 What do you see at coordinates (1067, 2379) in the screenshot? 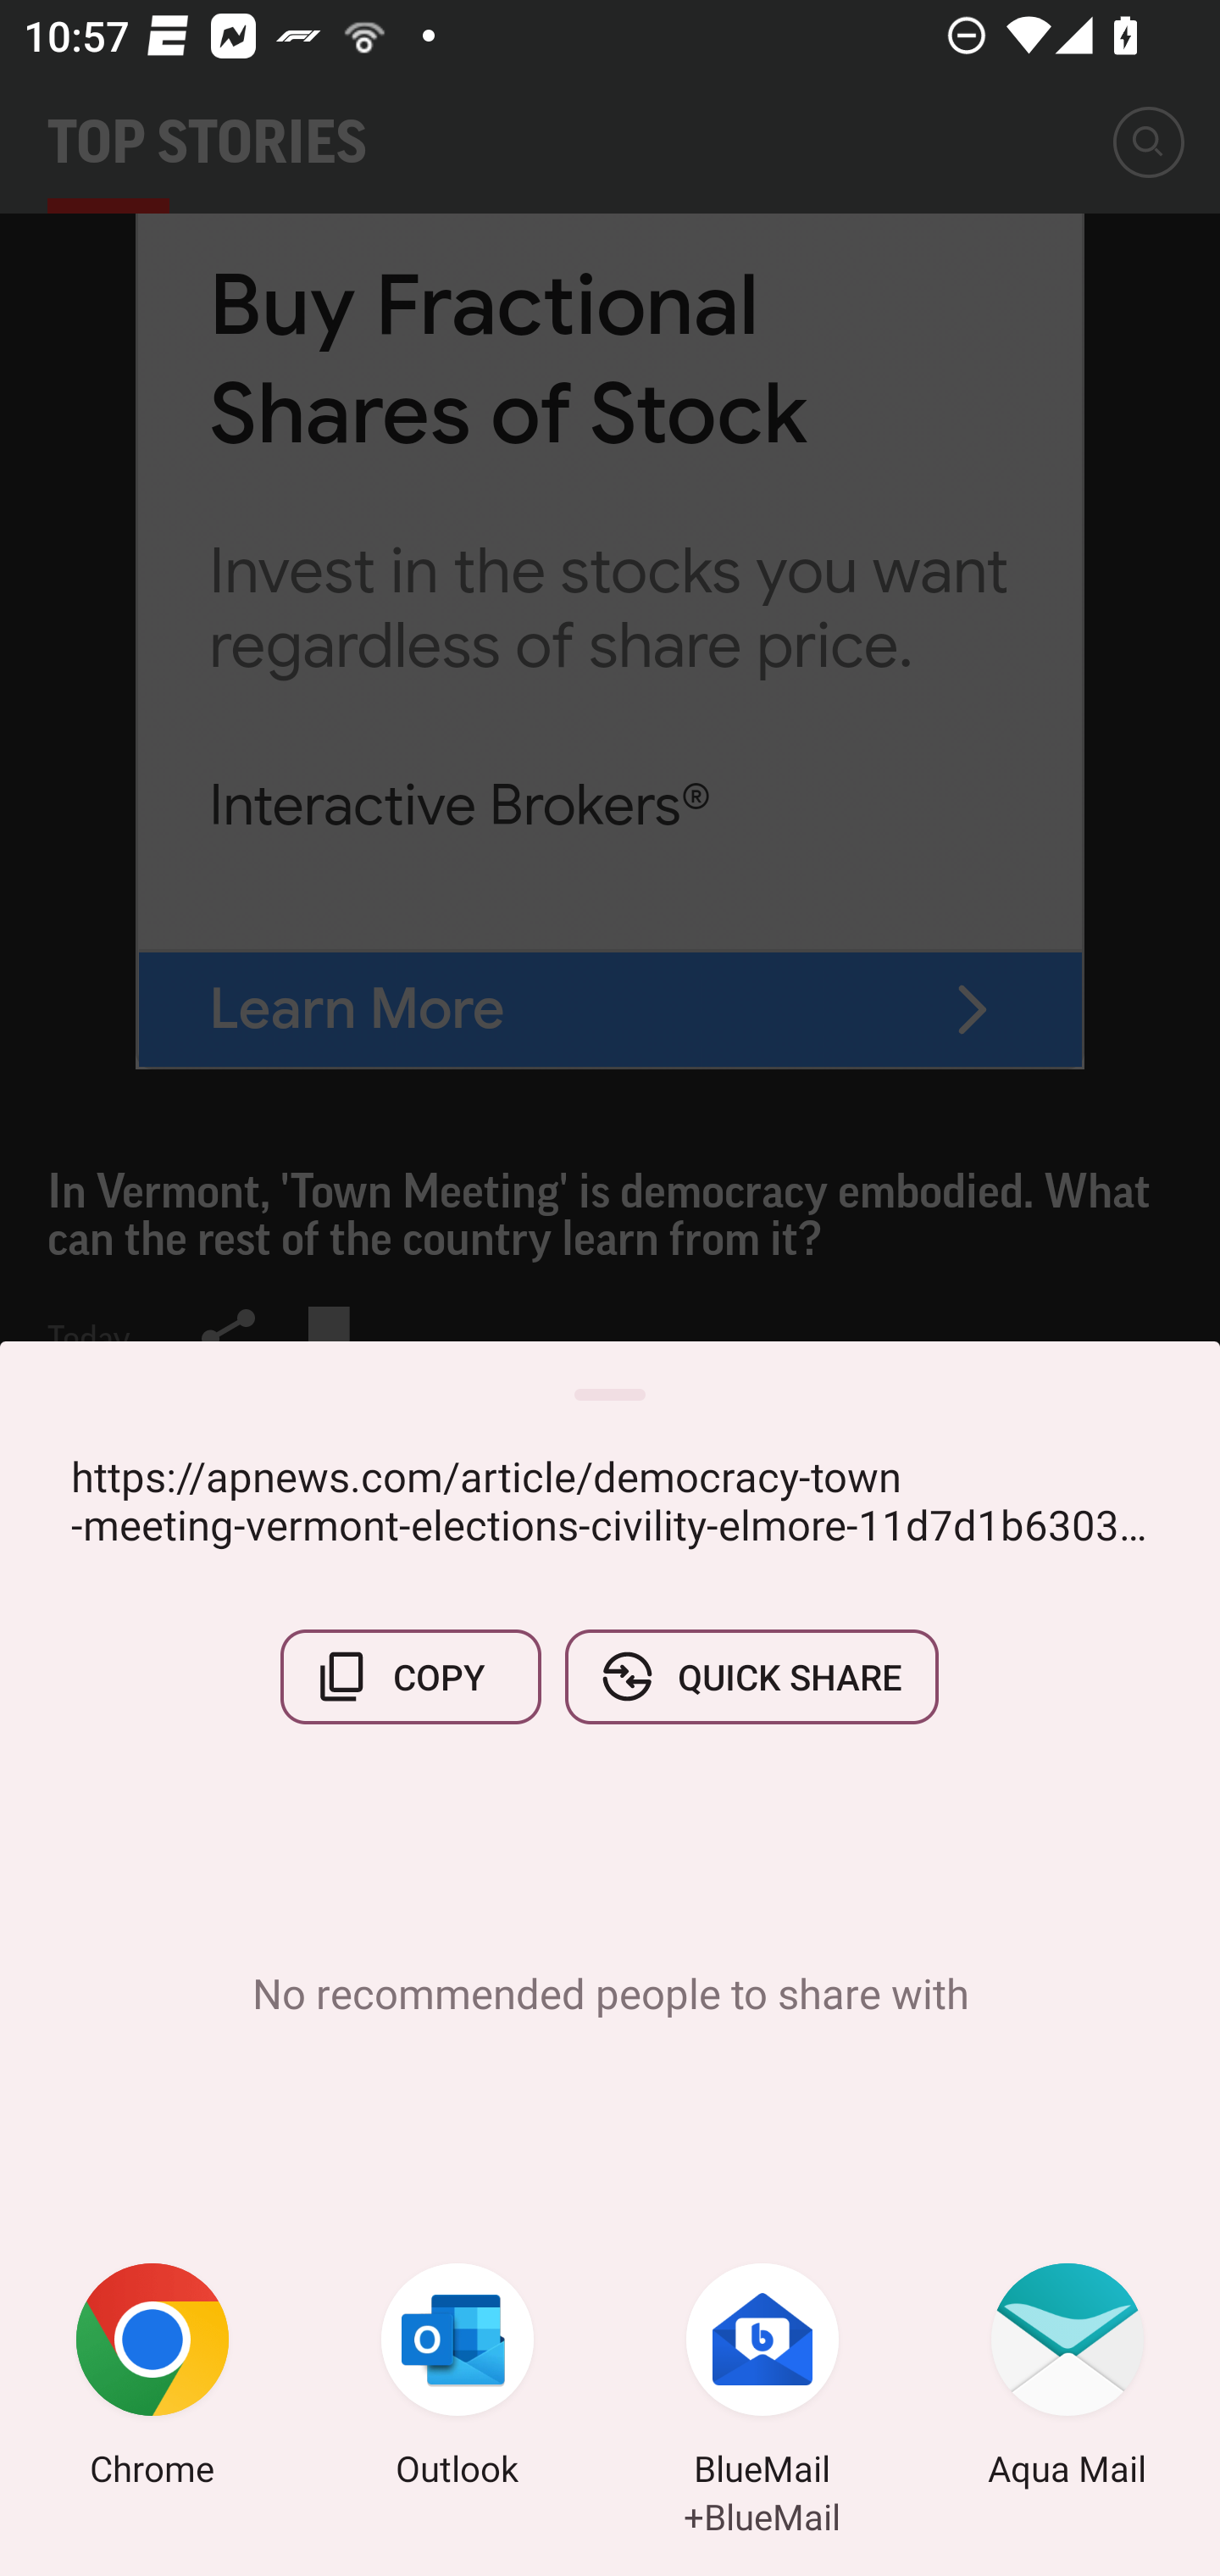
I see `Aqua Mail` at bounding box center [1067, 2379].